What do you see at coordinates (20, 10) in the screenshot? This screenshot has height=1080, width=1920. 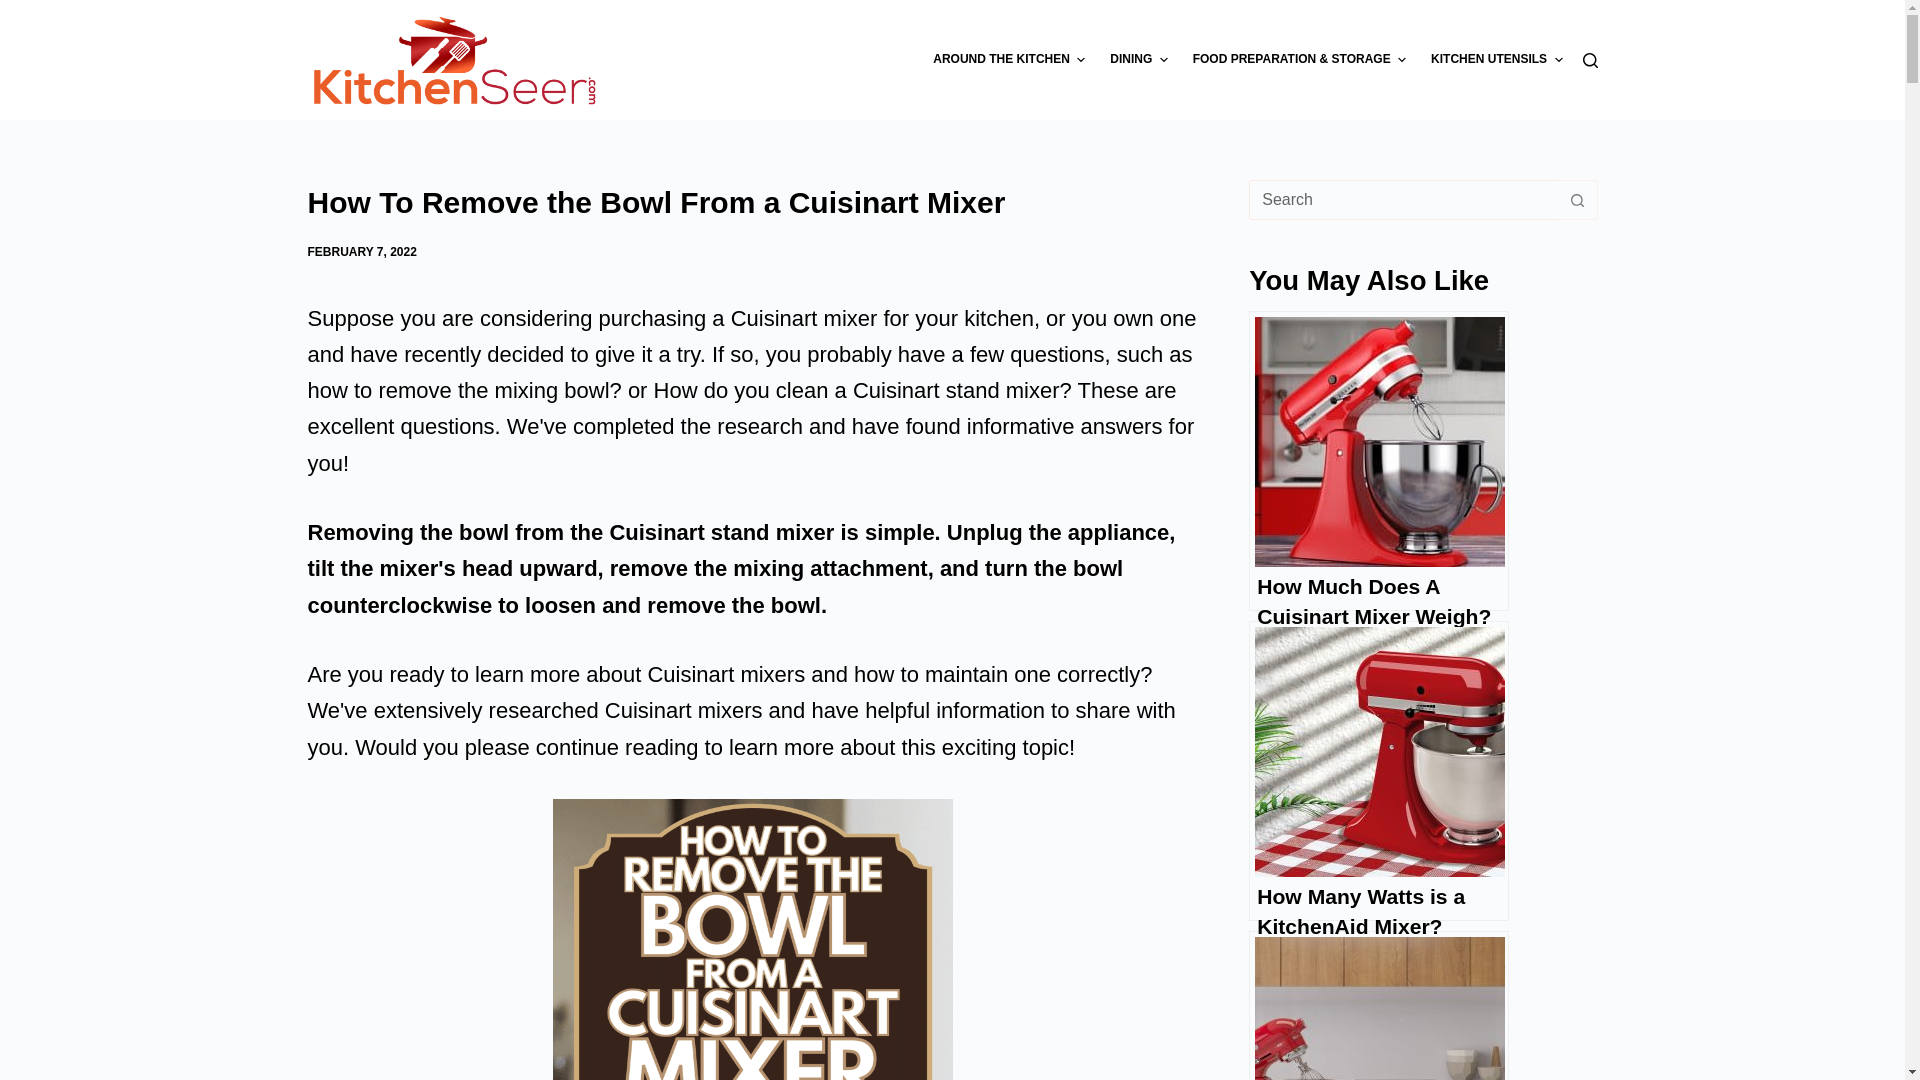 I see `Skip to content` at bounding box center [20, 10].